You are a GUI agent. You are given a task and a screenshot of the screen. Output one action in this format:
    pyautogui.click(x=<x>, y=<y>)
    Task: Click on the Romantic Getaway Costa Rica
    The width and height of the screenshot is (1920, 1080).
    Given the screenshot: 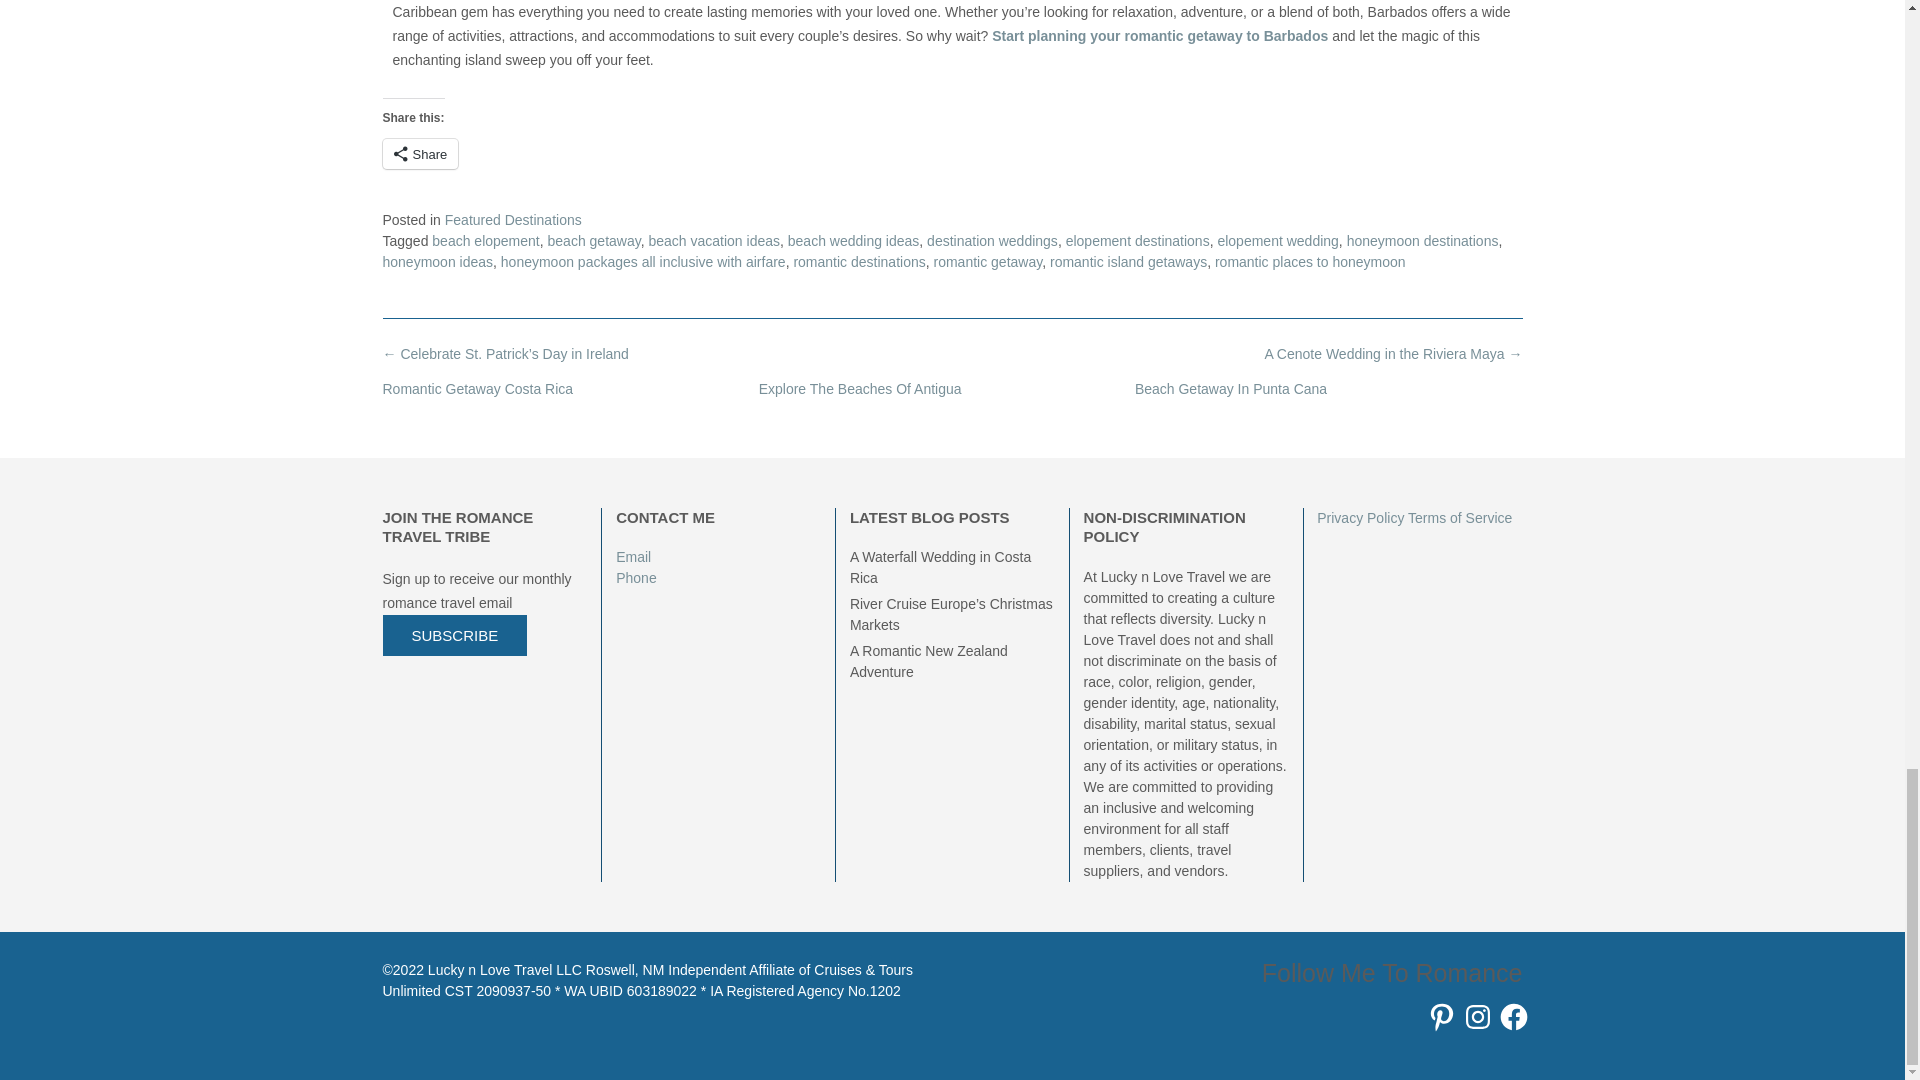 What is the action you would take?
    pyautogui.click(x=477, y=389)
    